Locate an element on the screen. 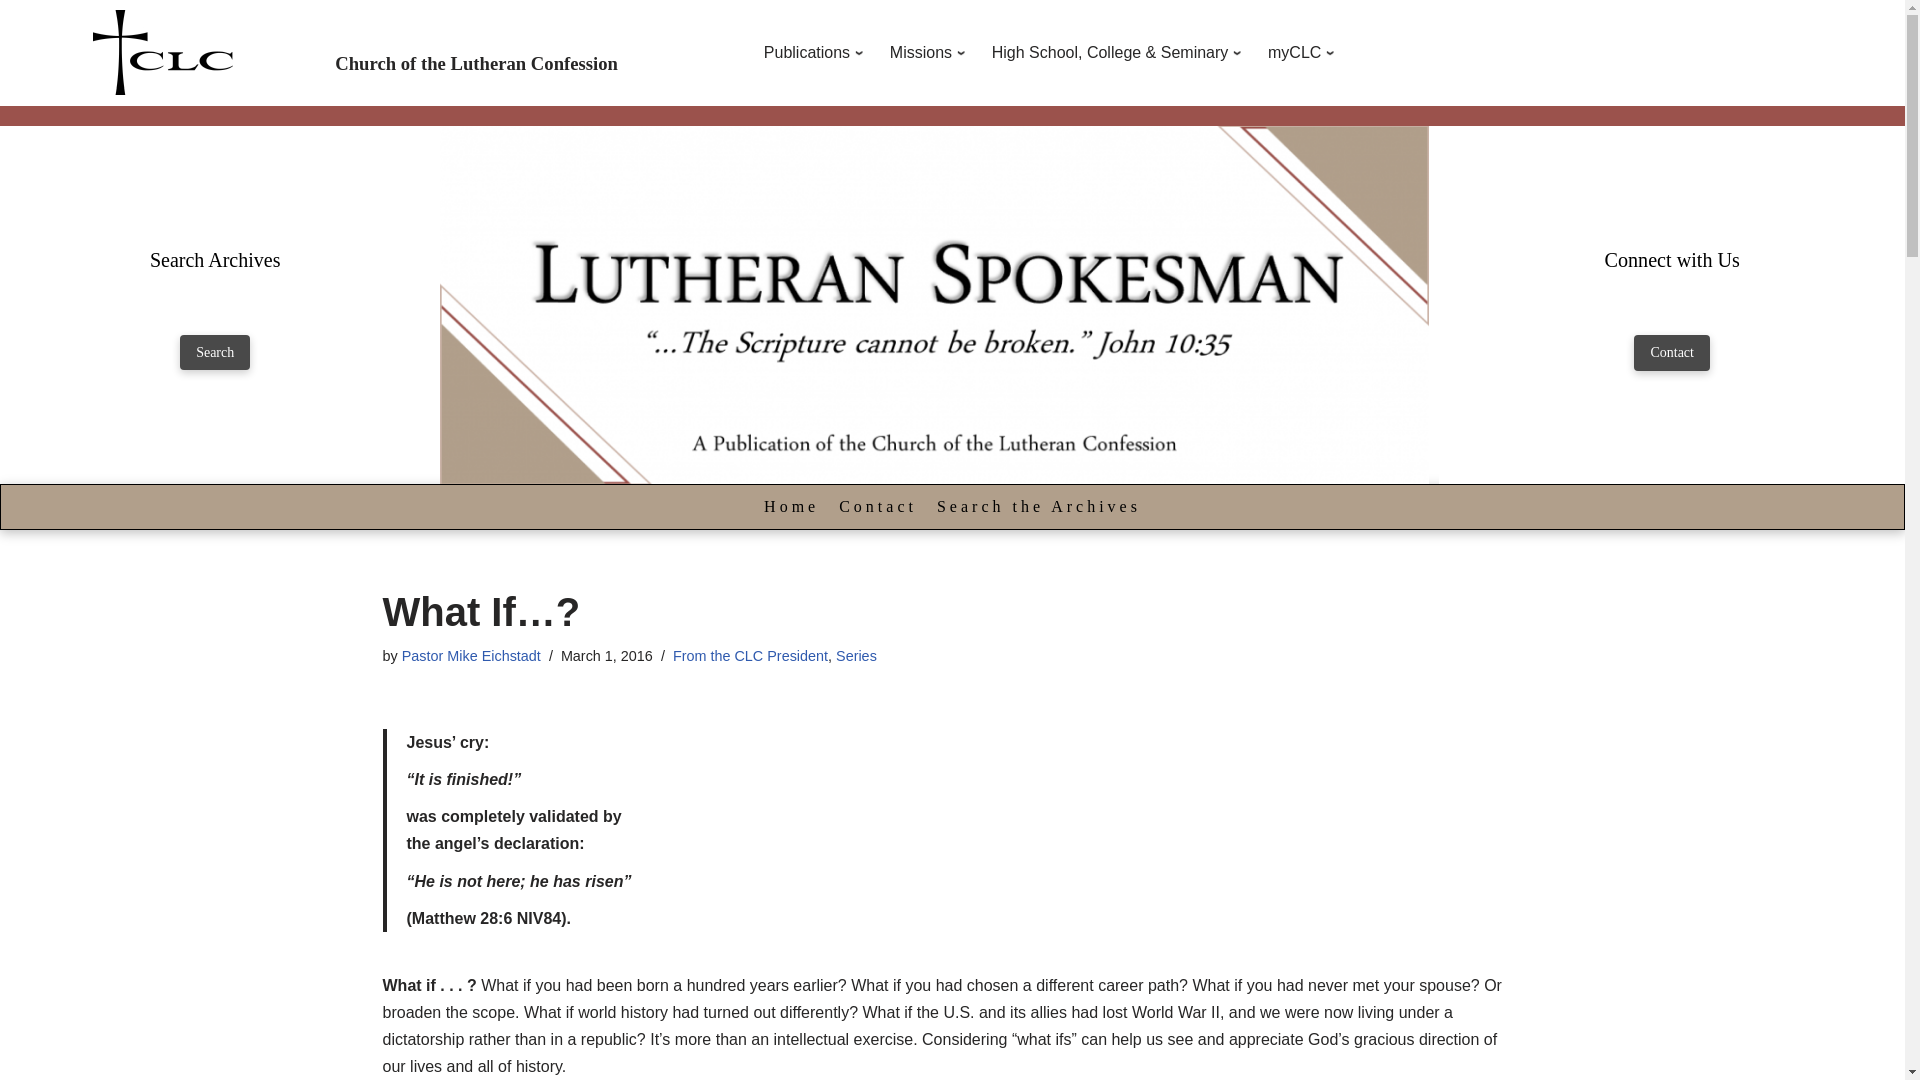 The height and width of the screenshot is (1080, 1920). myCLC is located at coordinates (1304, 52).